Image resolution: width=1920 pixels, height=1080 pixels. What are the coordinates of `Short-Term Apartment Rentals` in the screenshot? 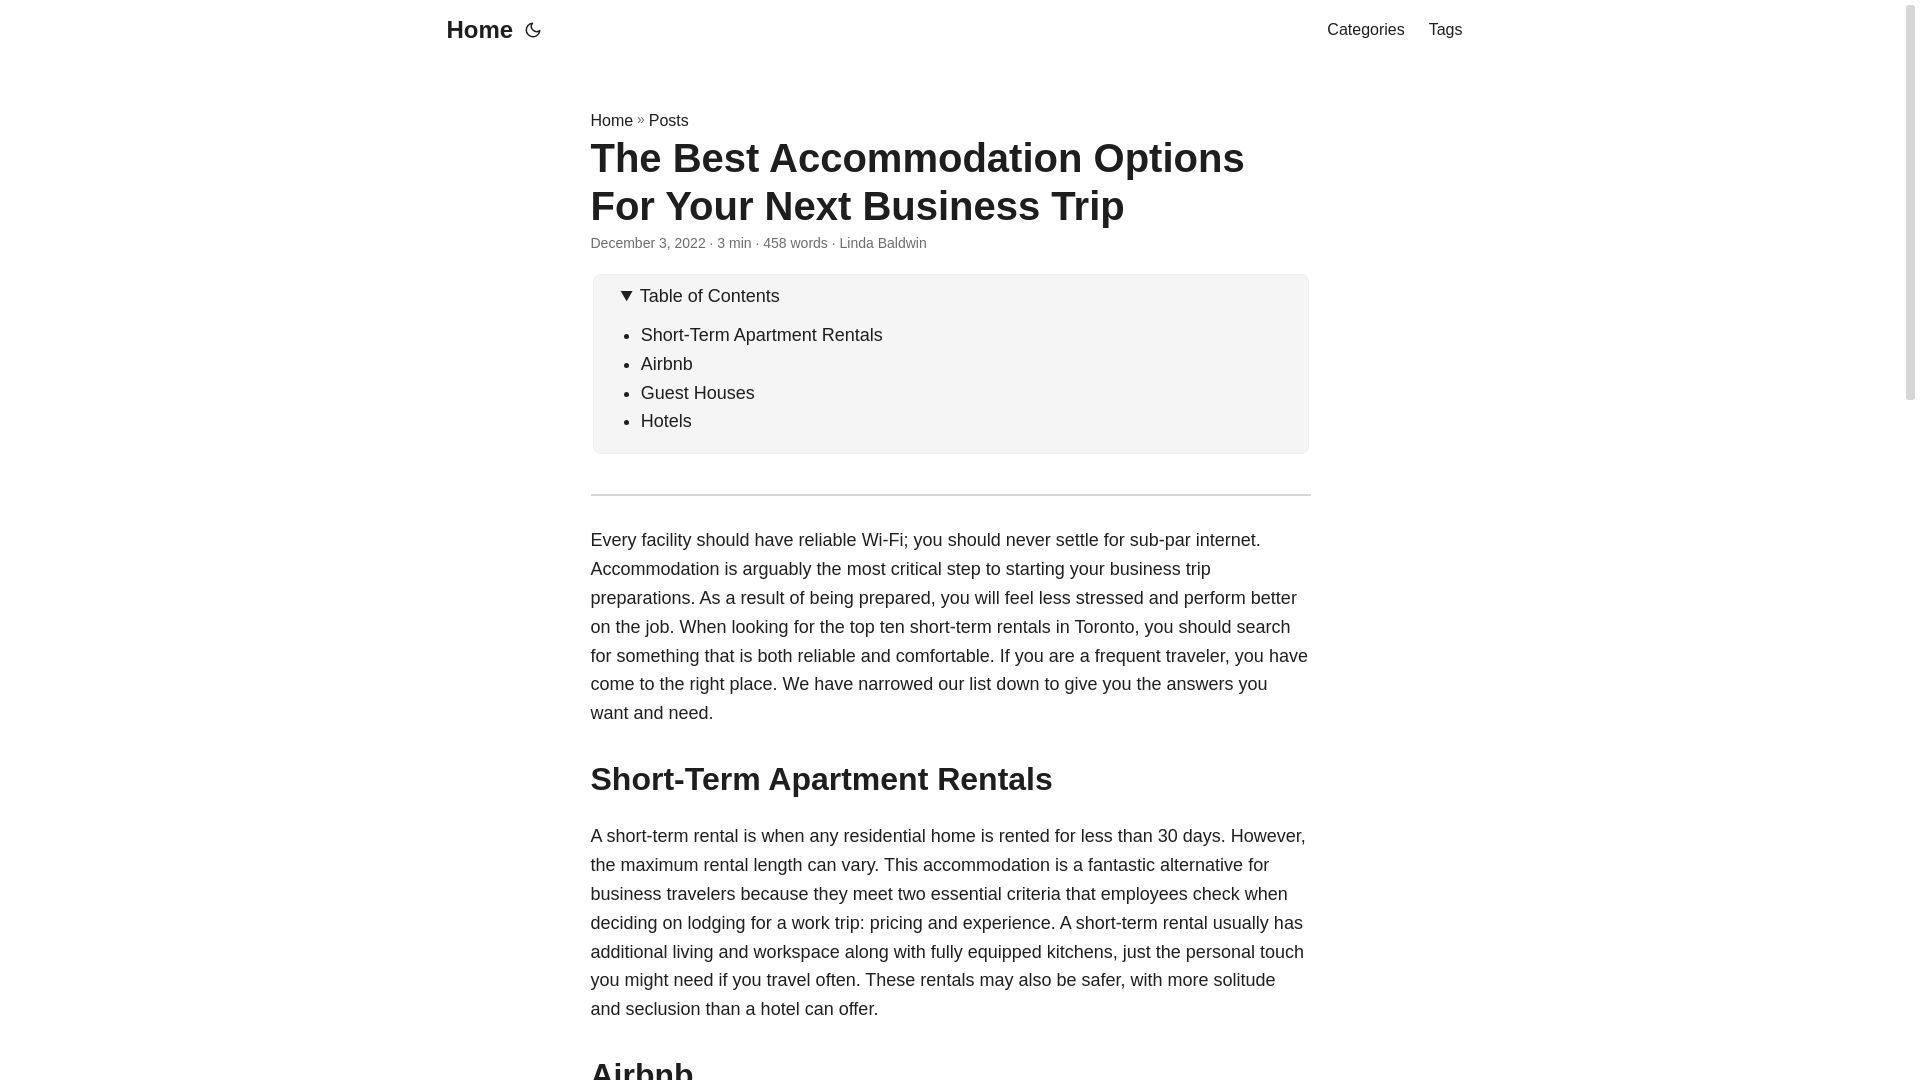 It's located at (762, 334).